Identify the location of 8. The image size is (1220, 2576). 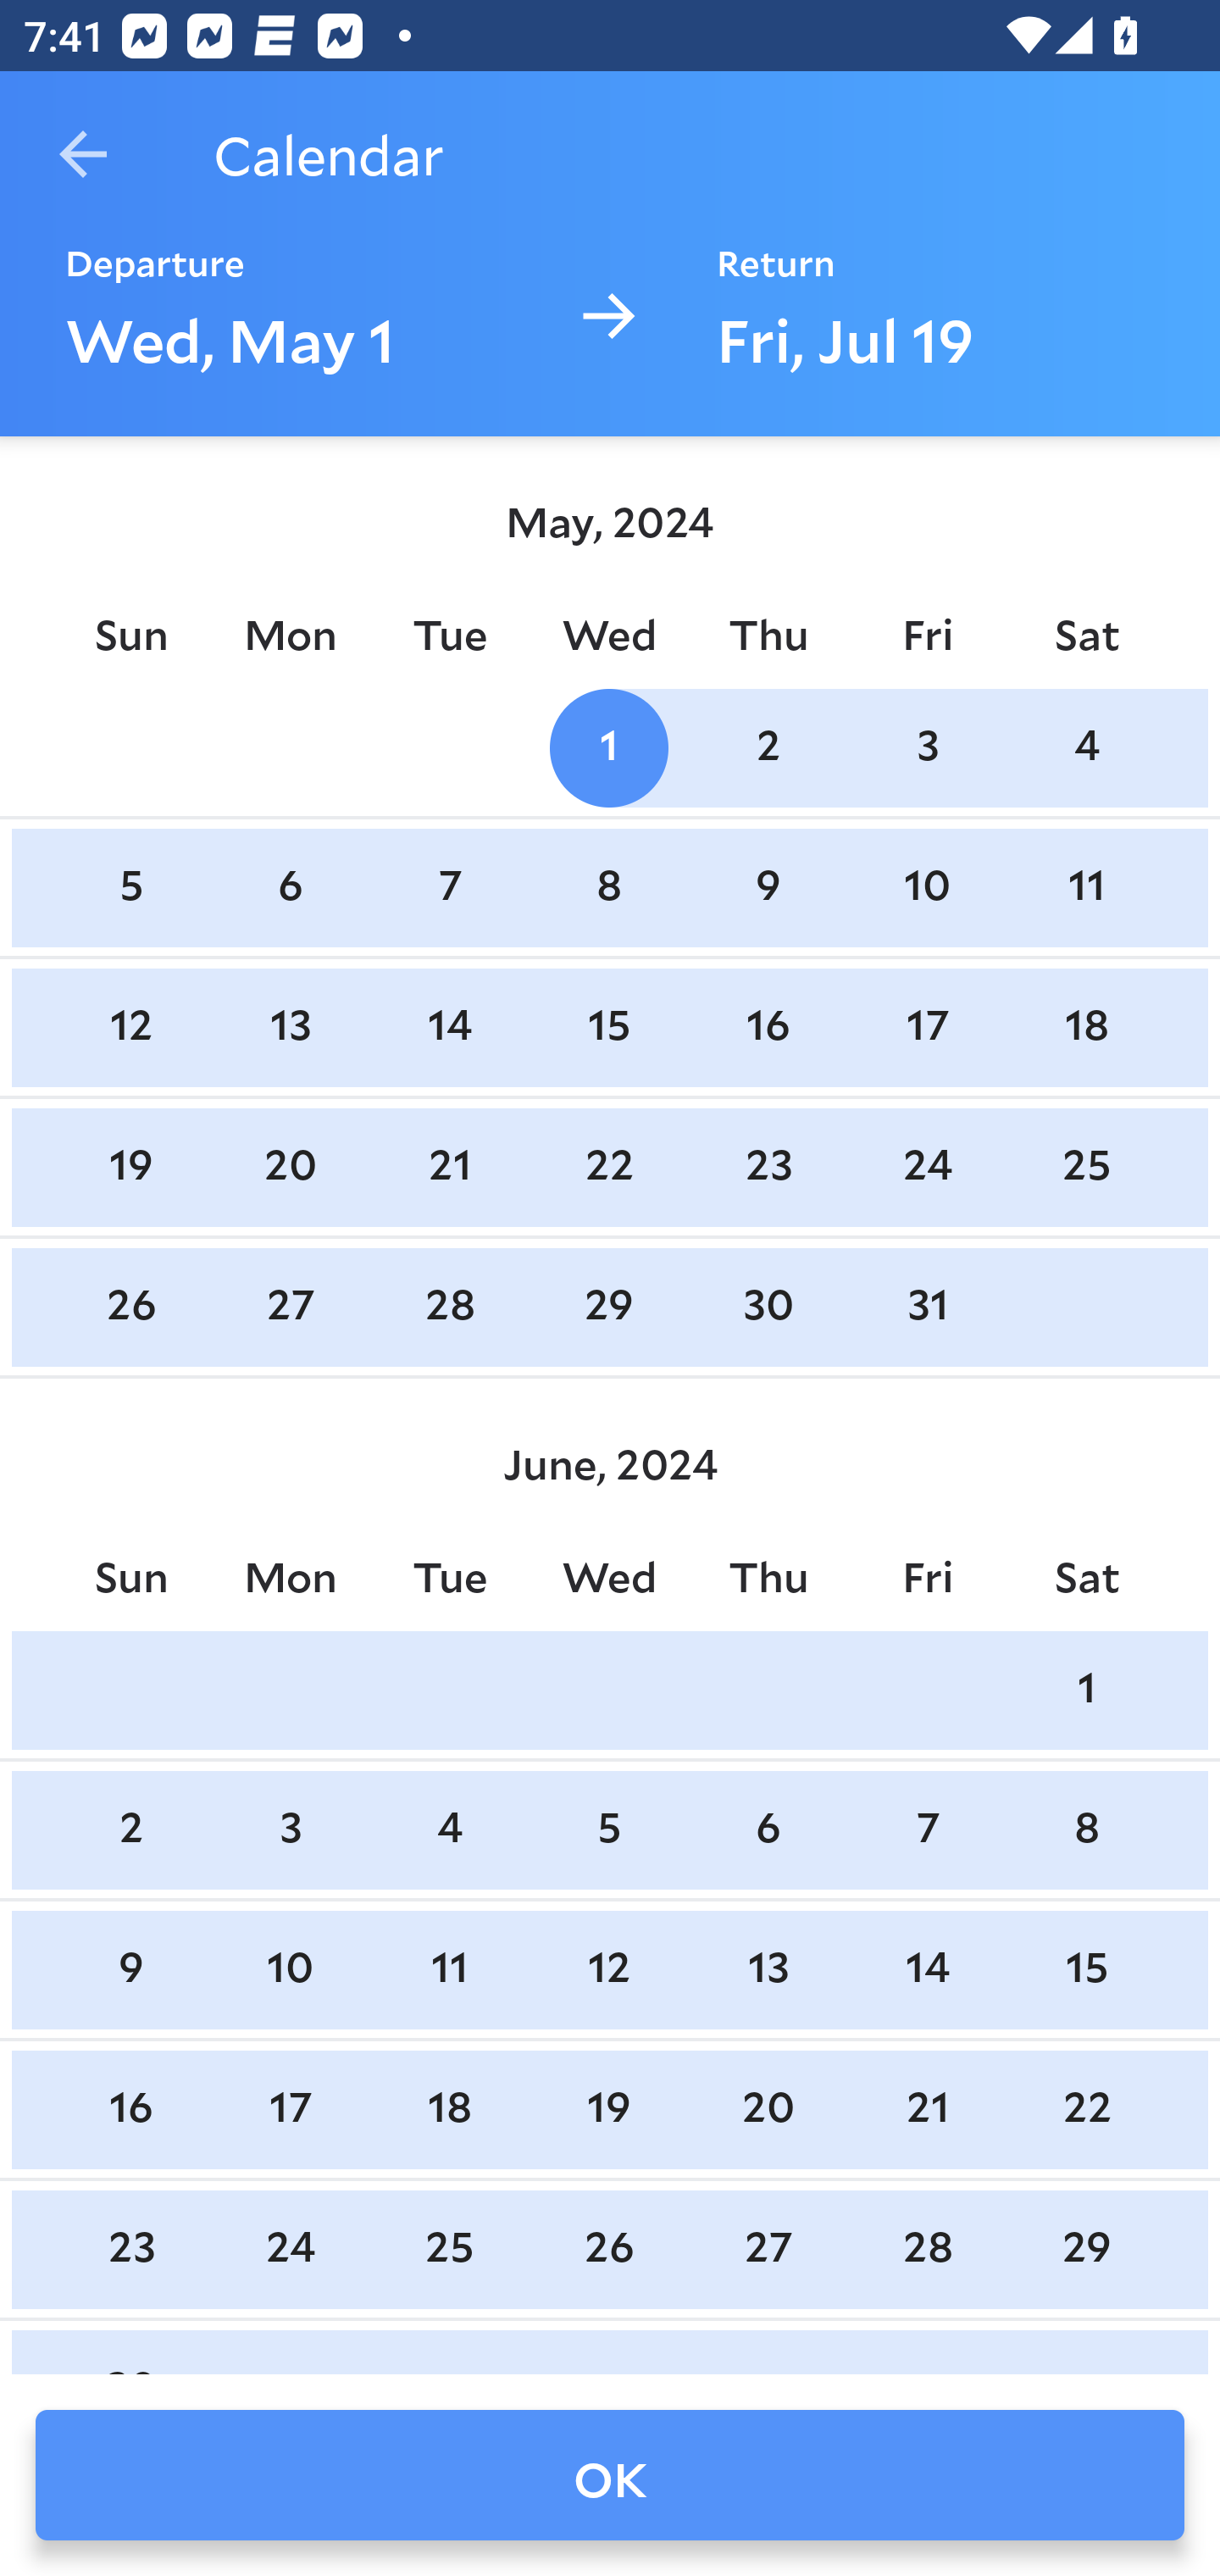
(1086, 1831).